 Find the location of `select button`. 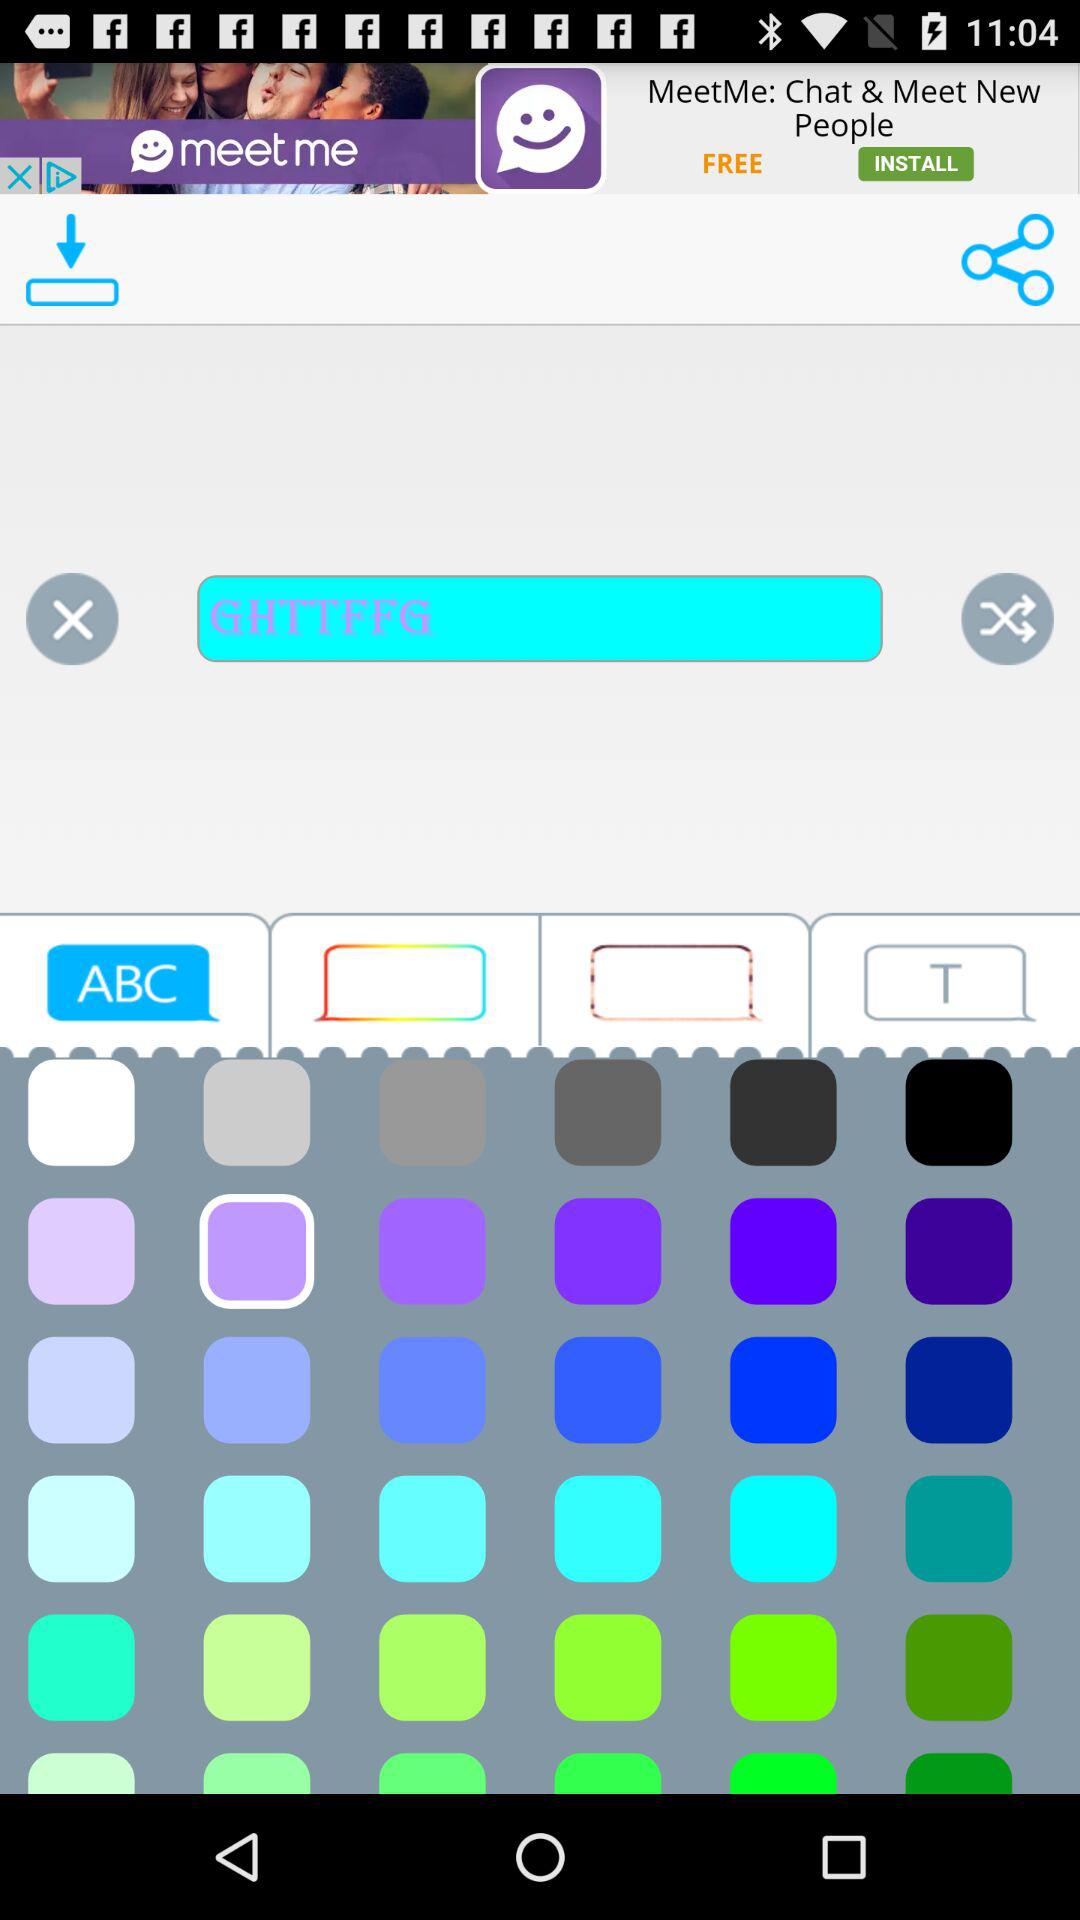

select button is located at coordinates (675, 984).